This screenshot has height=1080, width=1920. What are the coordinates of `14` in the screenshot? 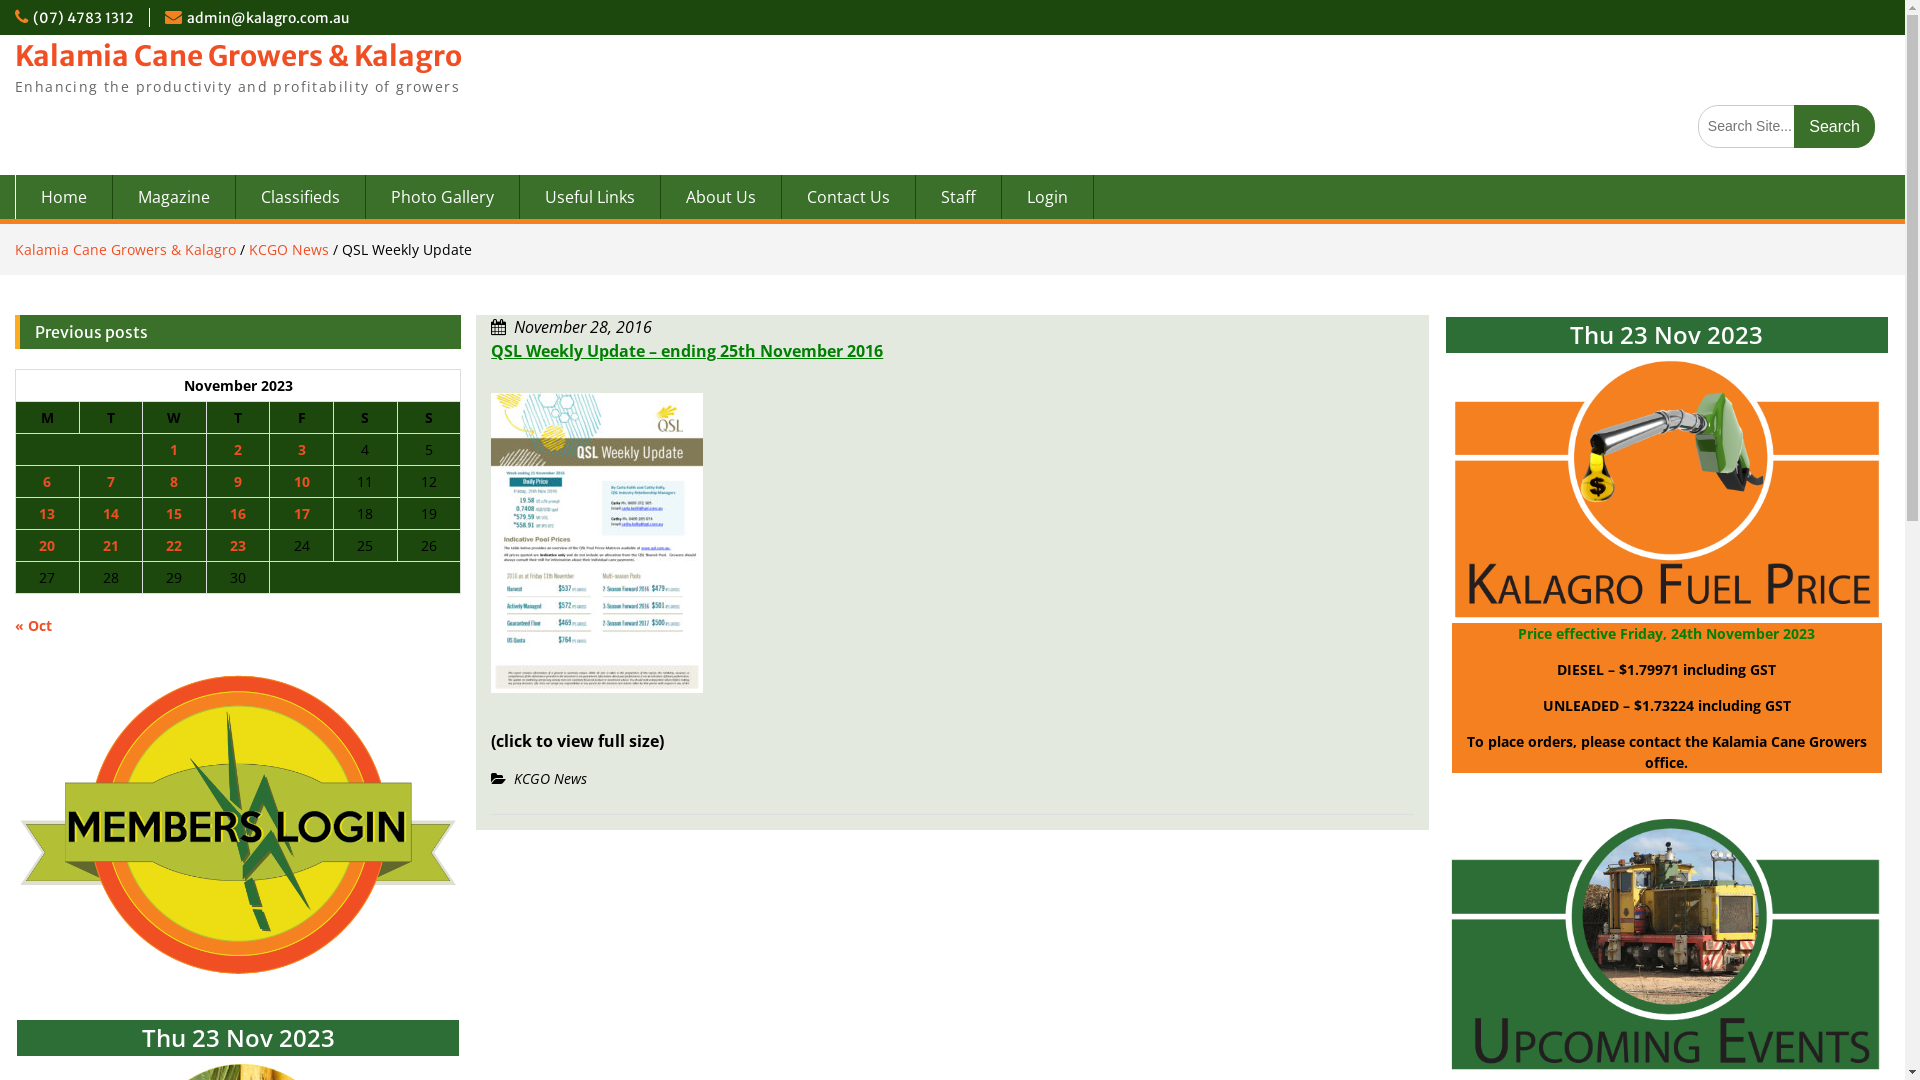 It's located at (111, 514).